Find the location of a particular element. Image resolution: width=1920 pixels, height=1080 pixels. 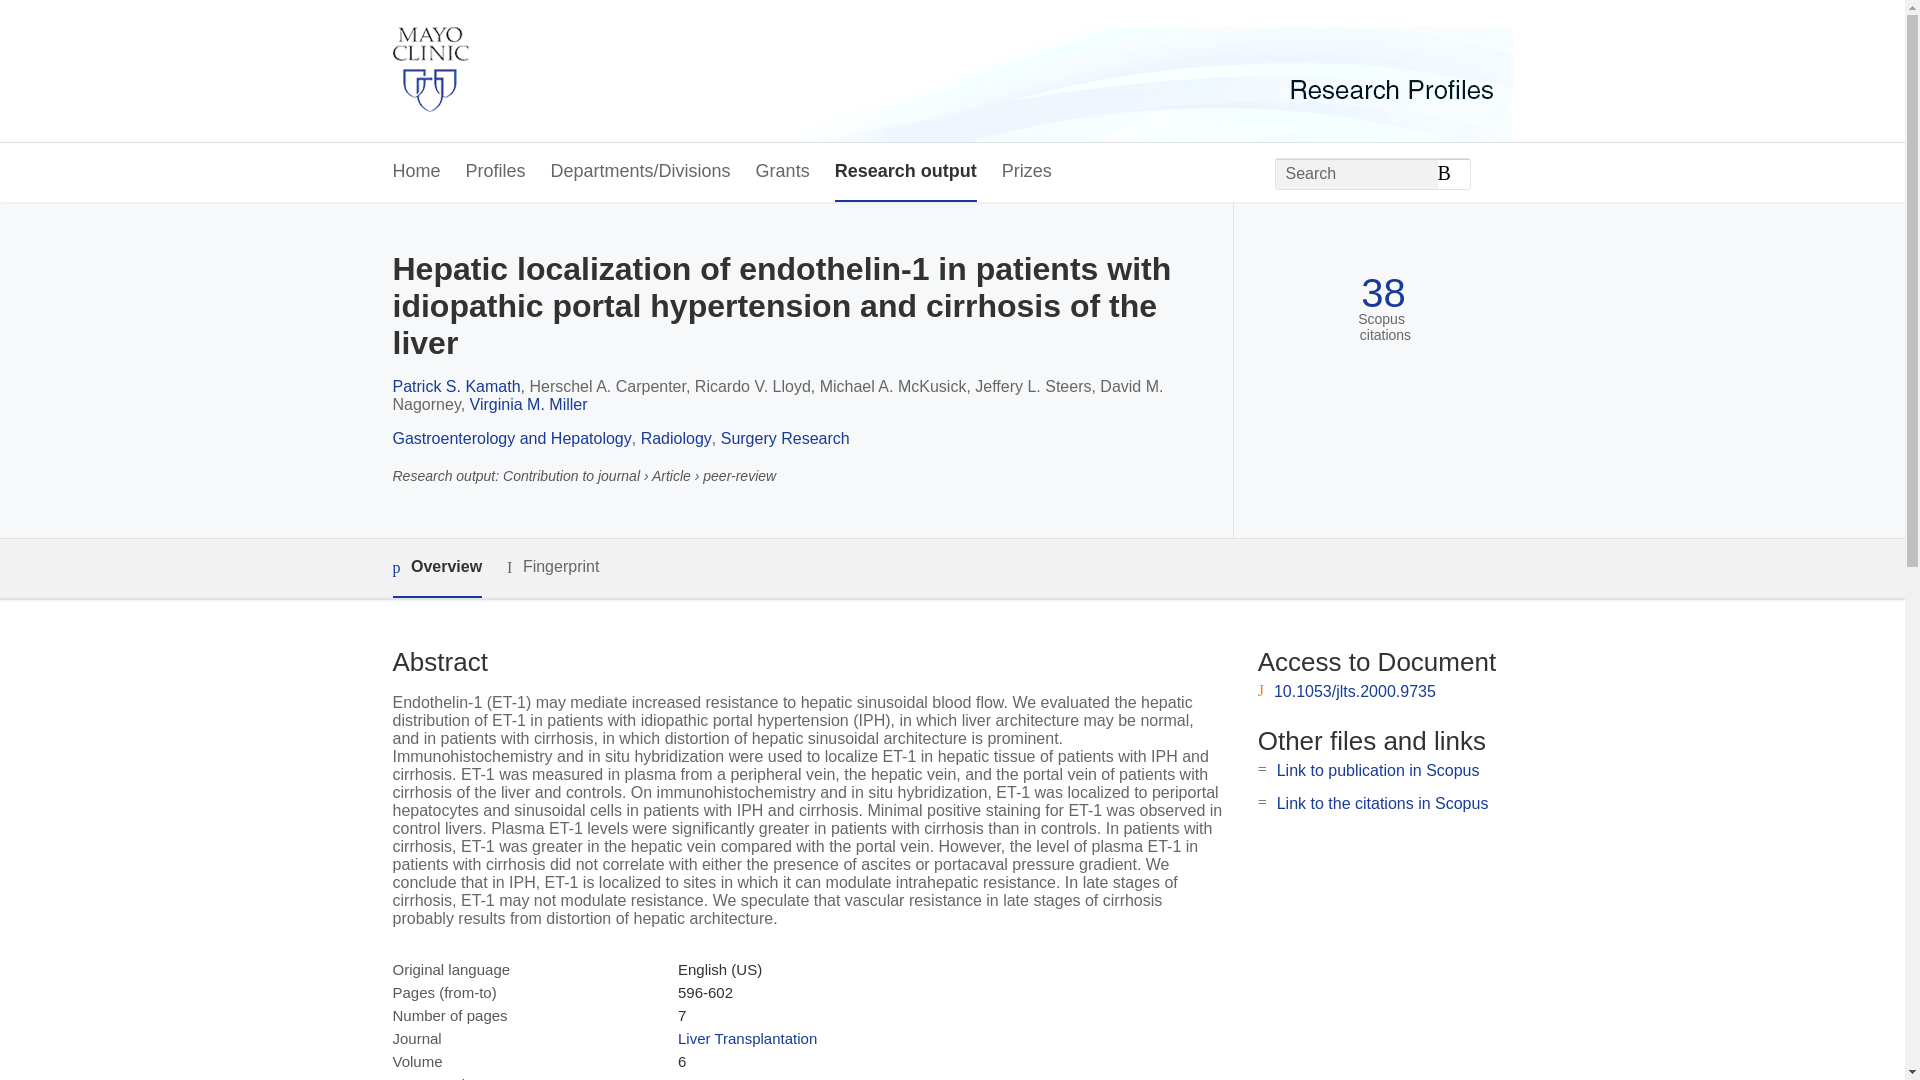

Link to publication in Scopus is located at coordinates (1378, 770).